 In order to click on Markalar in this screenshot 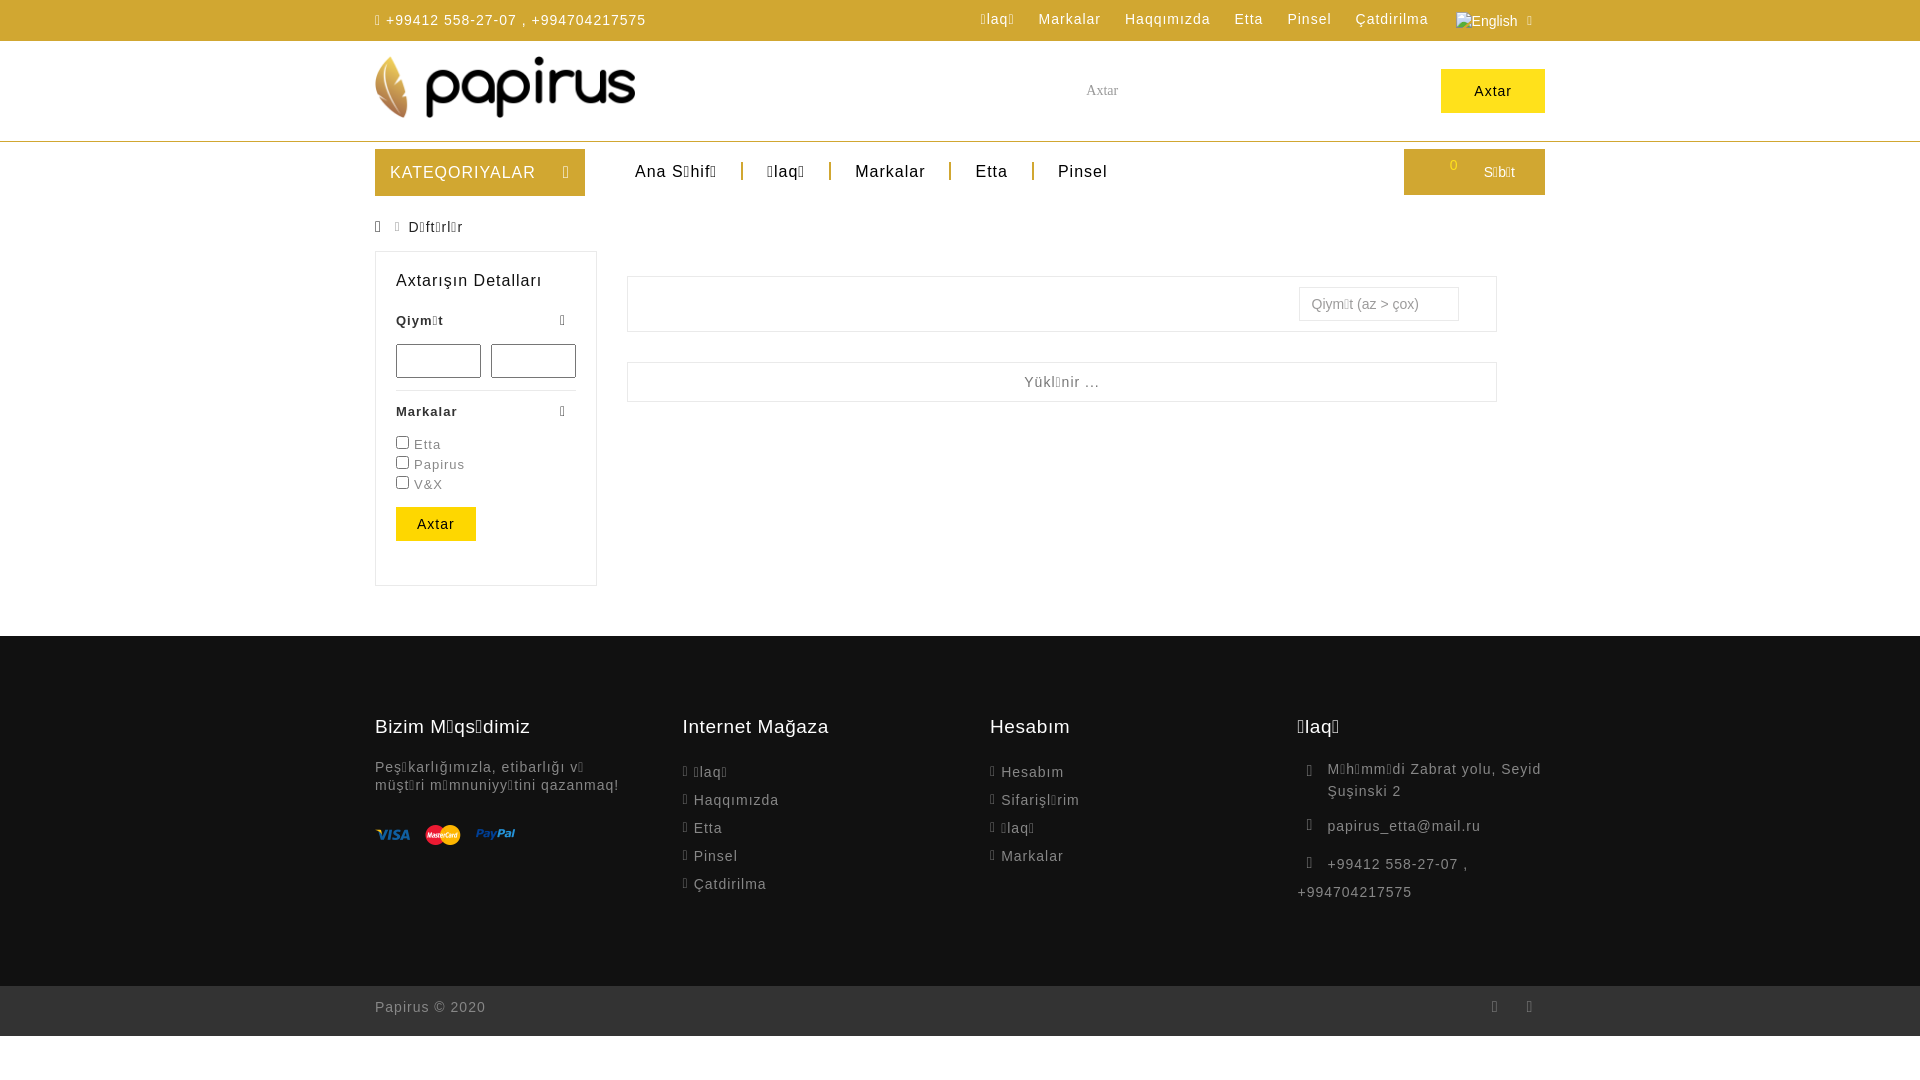, I will do `click(1032, 856)`.